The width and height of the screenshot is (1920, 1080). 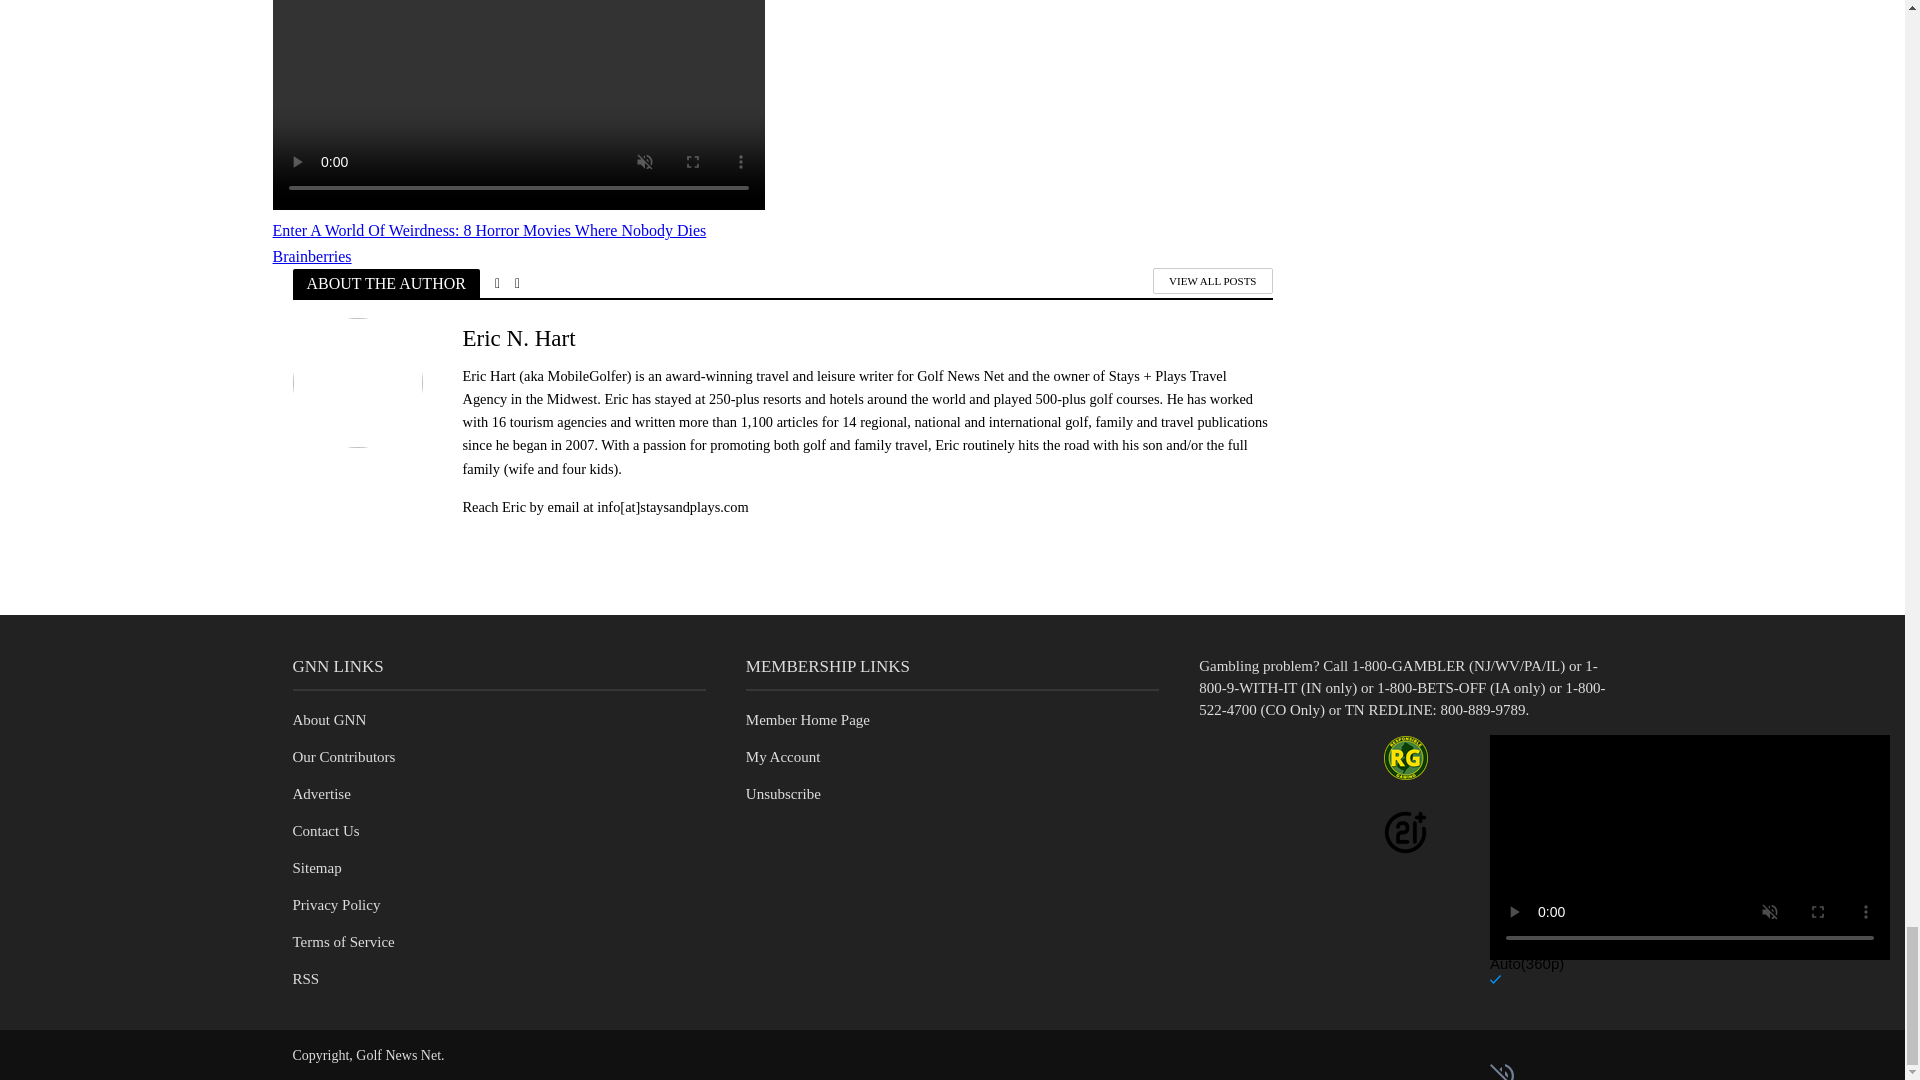 What do you see at coordinates (342, 942) in the screenshot?
I see `Terms of Service` at bounding box center [342, 942].